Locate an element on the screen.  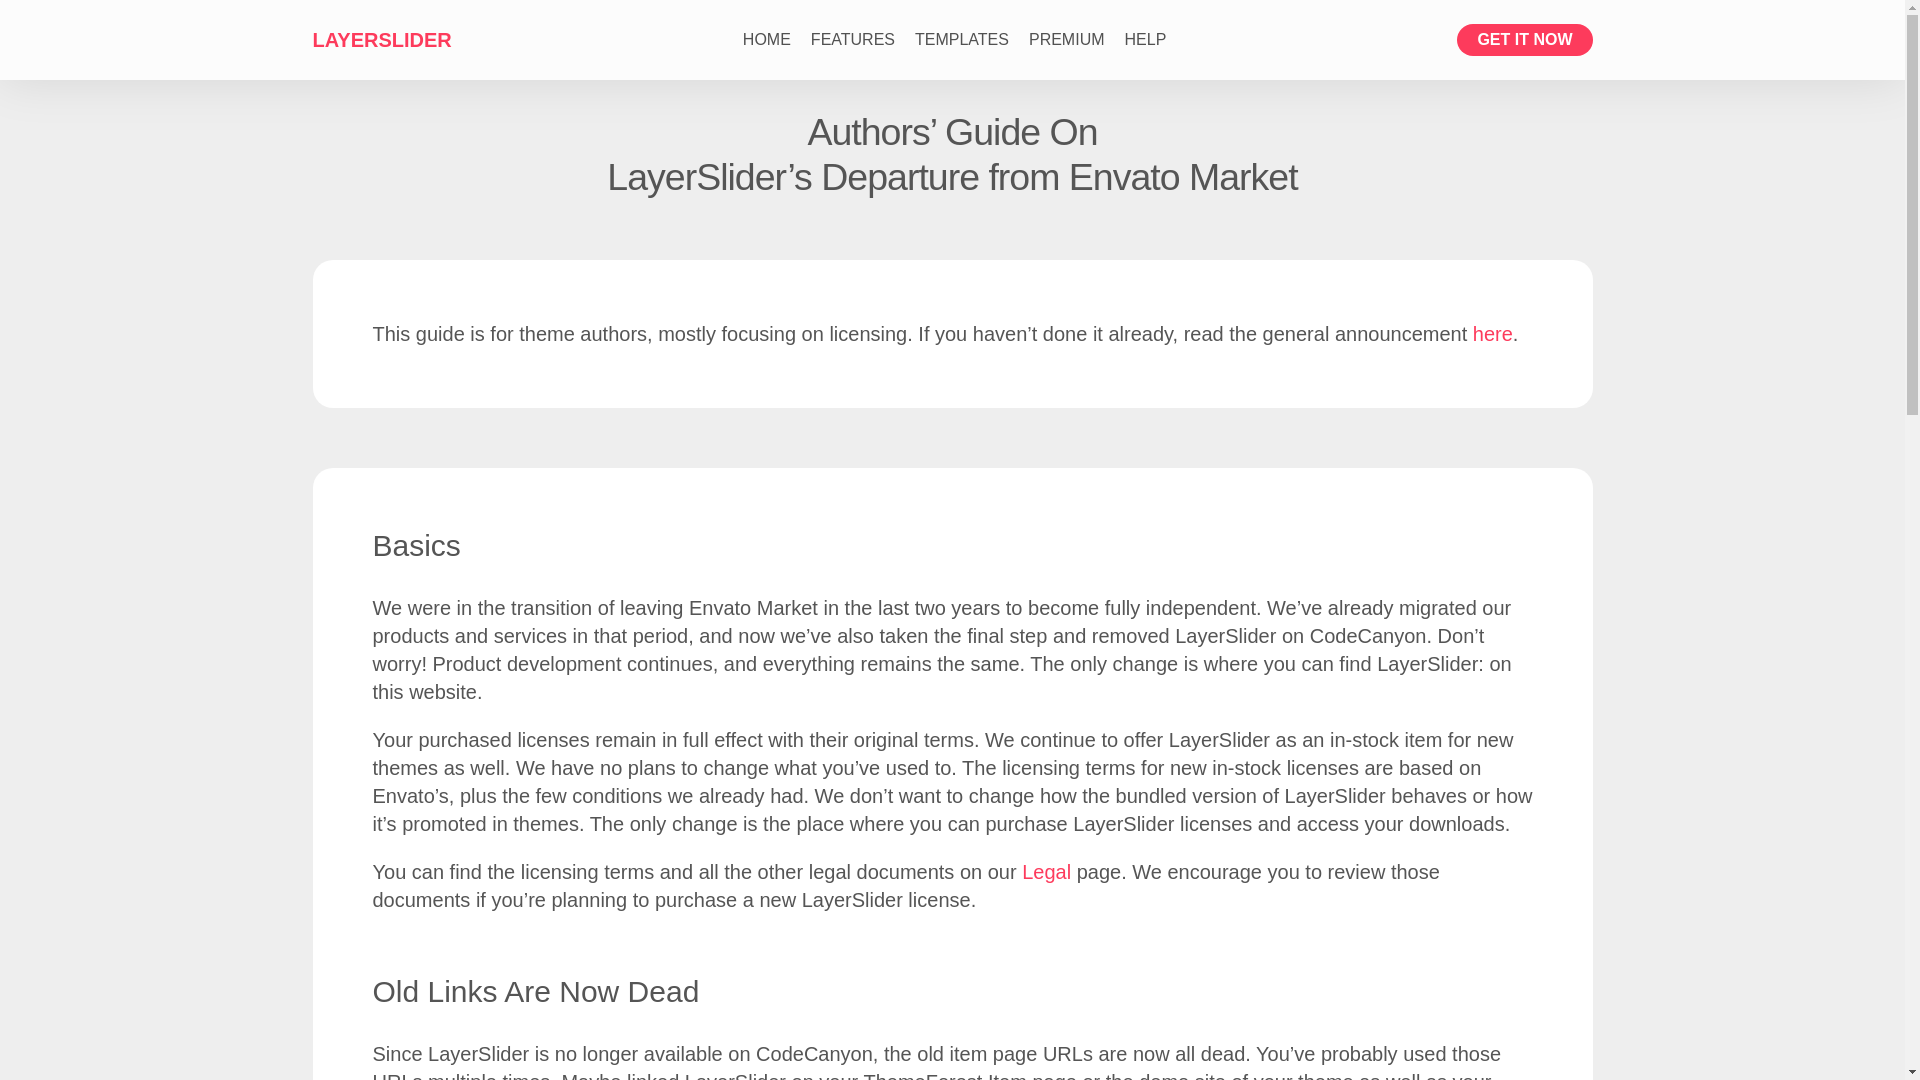
PREMIUM is located at coordinates (1067, 40).